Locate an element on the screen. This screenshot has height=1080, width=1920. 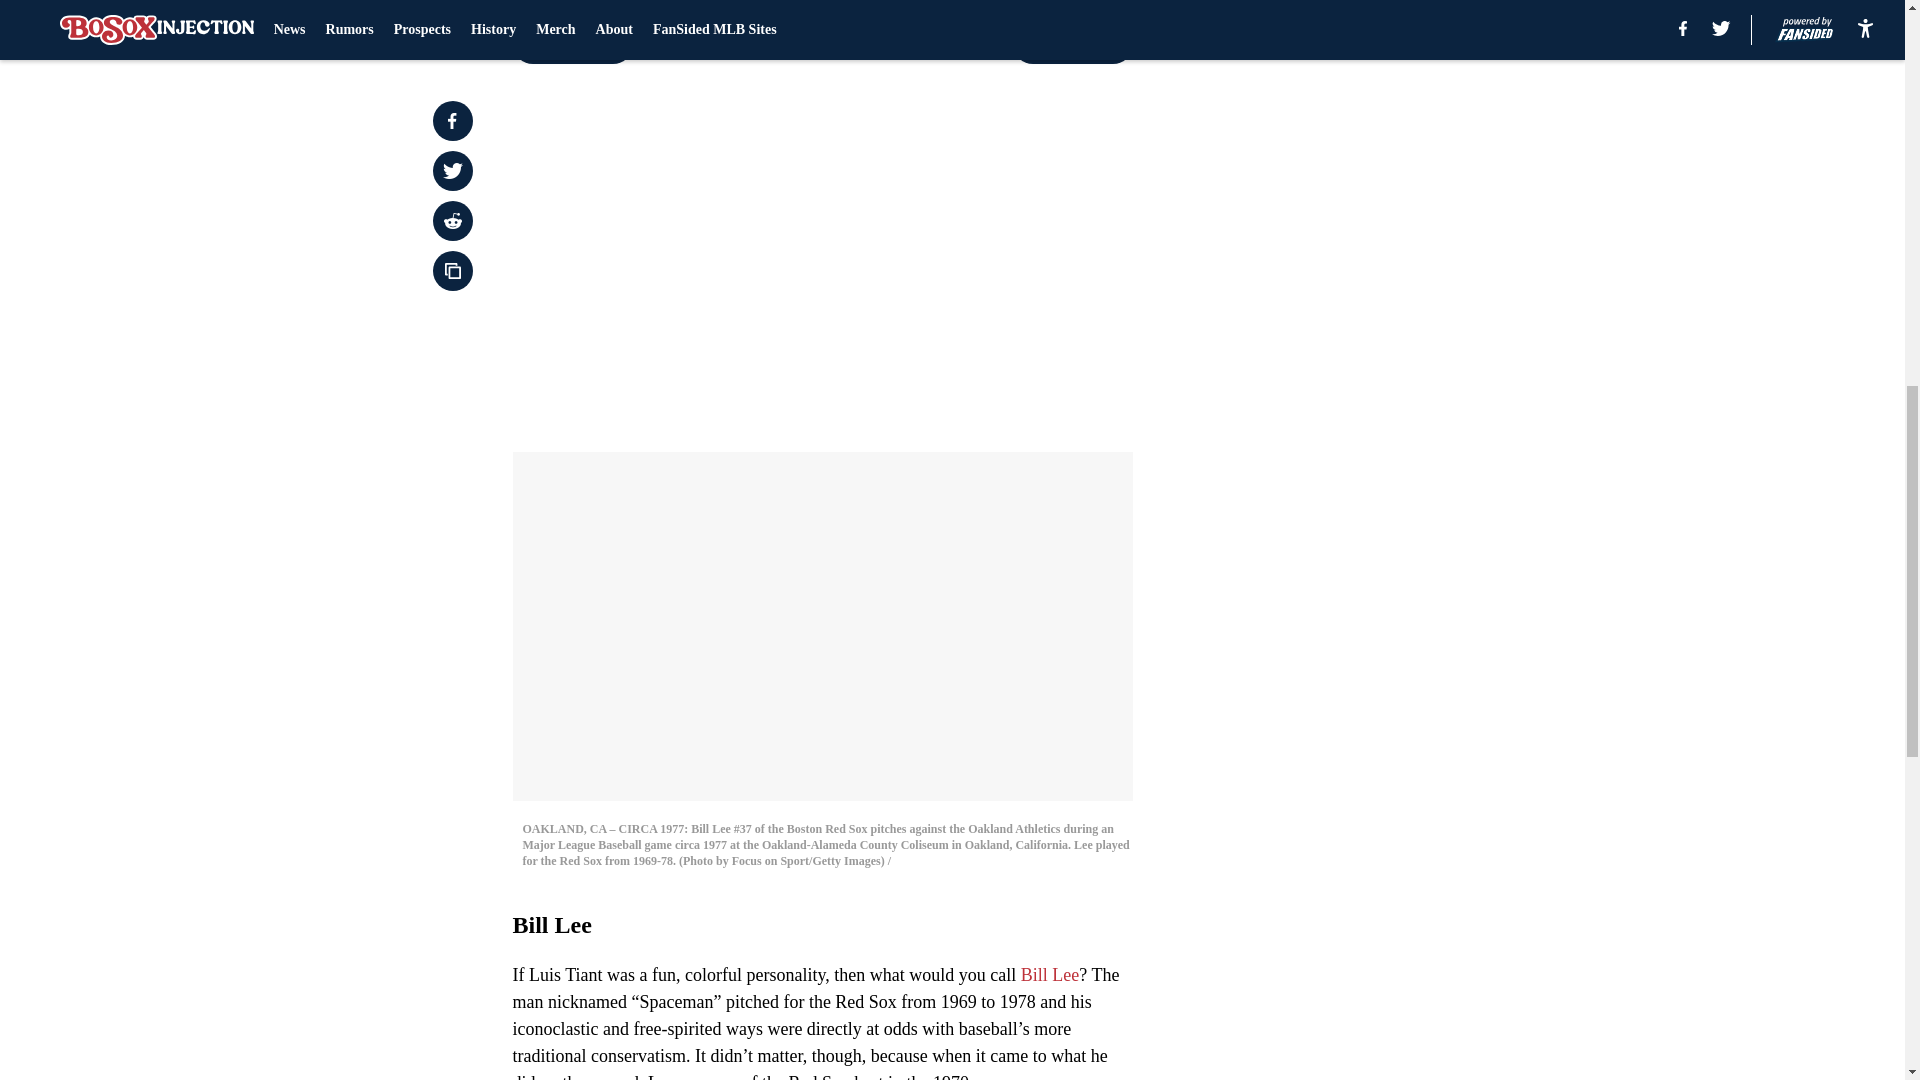
Next is located at coordinates (1072, 43).